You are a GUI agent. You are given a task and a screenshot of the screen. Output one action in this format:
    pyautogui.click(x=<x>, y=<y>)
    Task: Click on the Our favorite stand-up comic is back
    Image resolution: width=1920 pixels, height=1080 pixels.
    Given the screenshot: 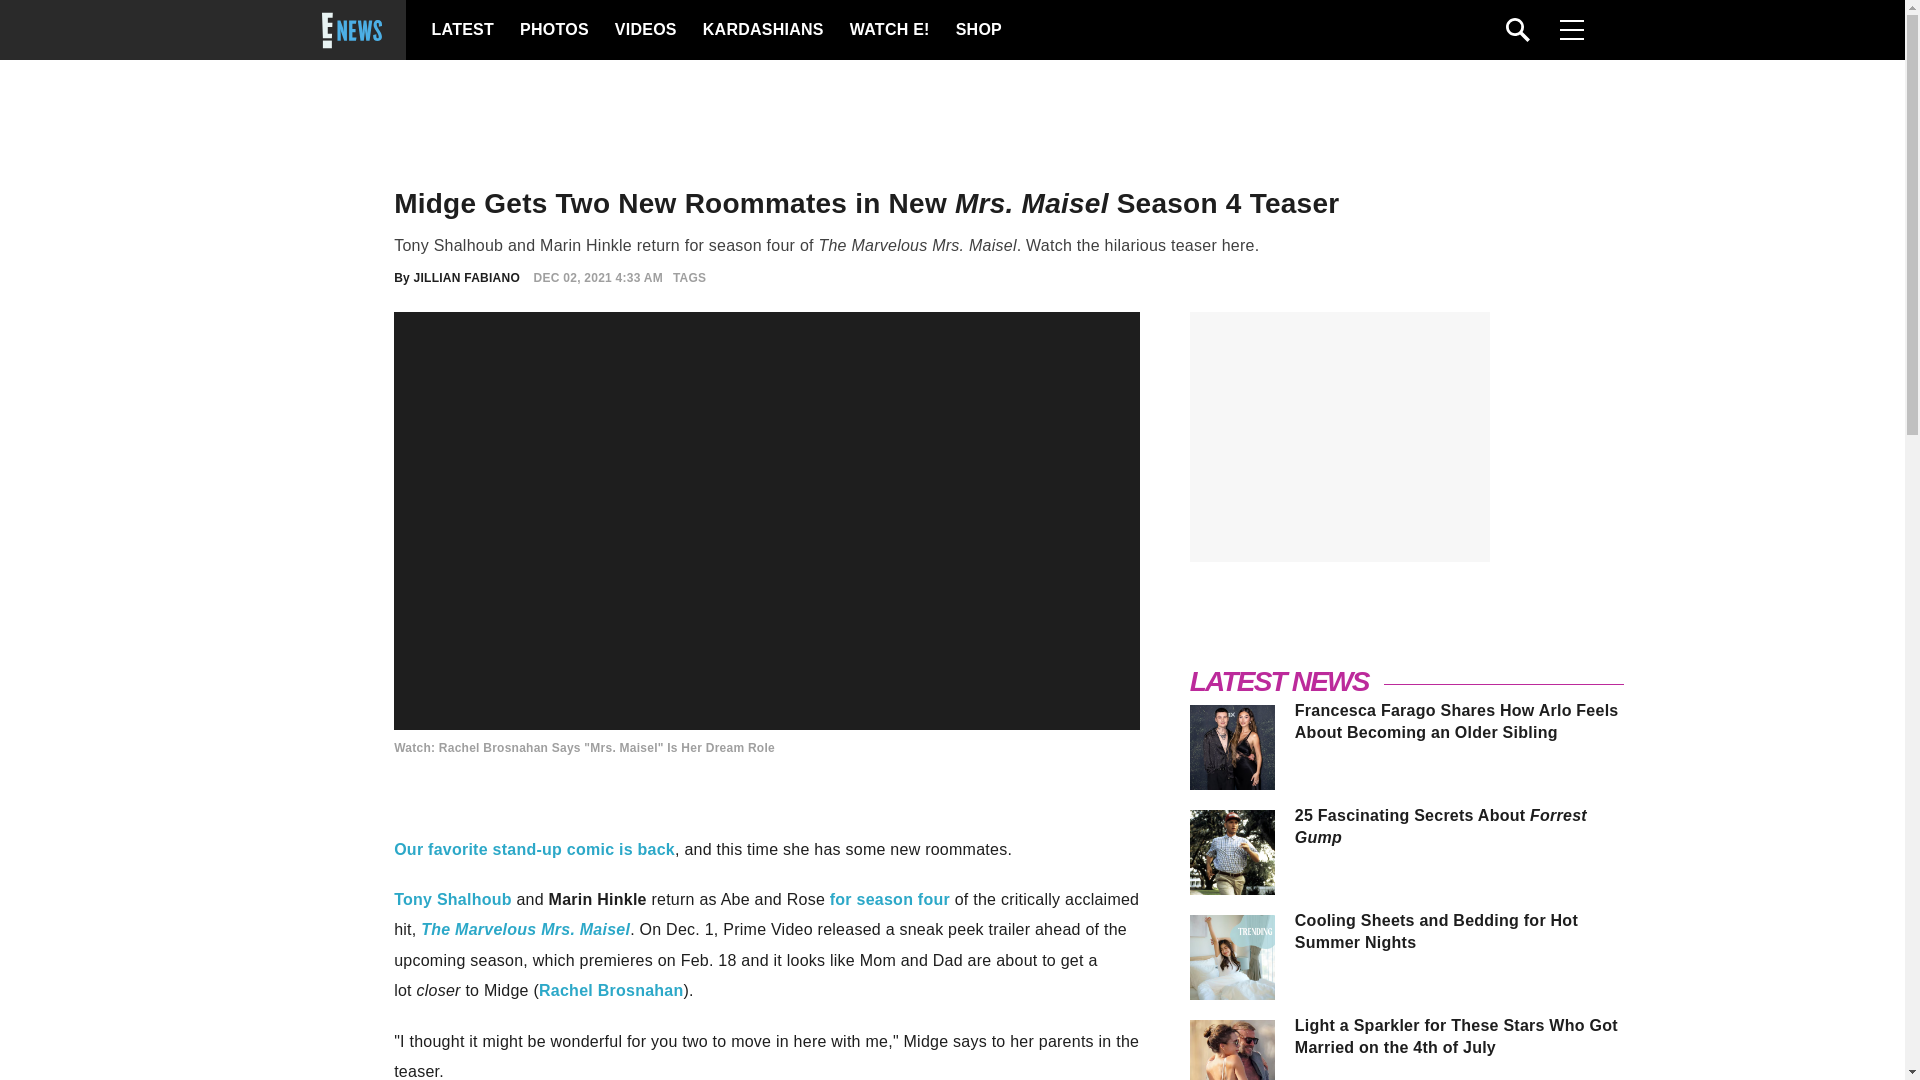 What is the action you would take?
    pyautogui.click(x=534, y=849)
    